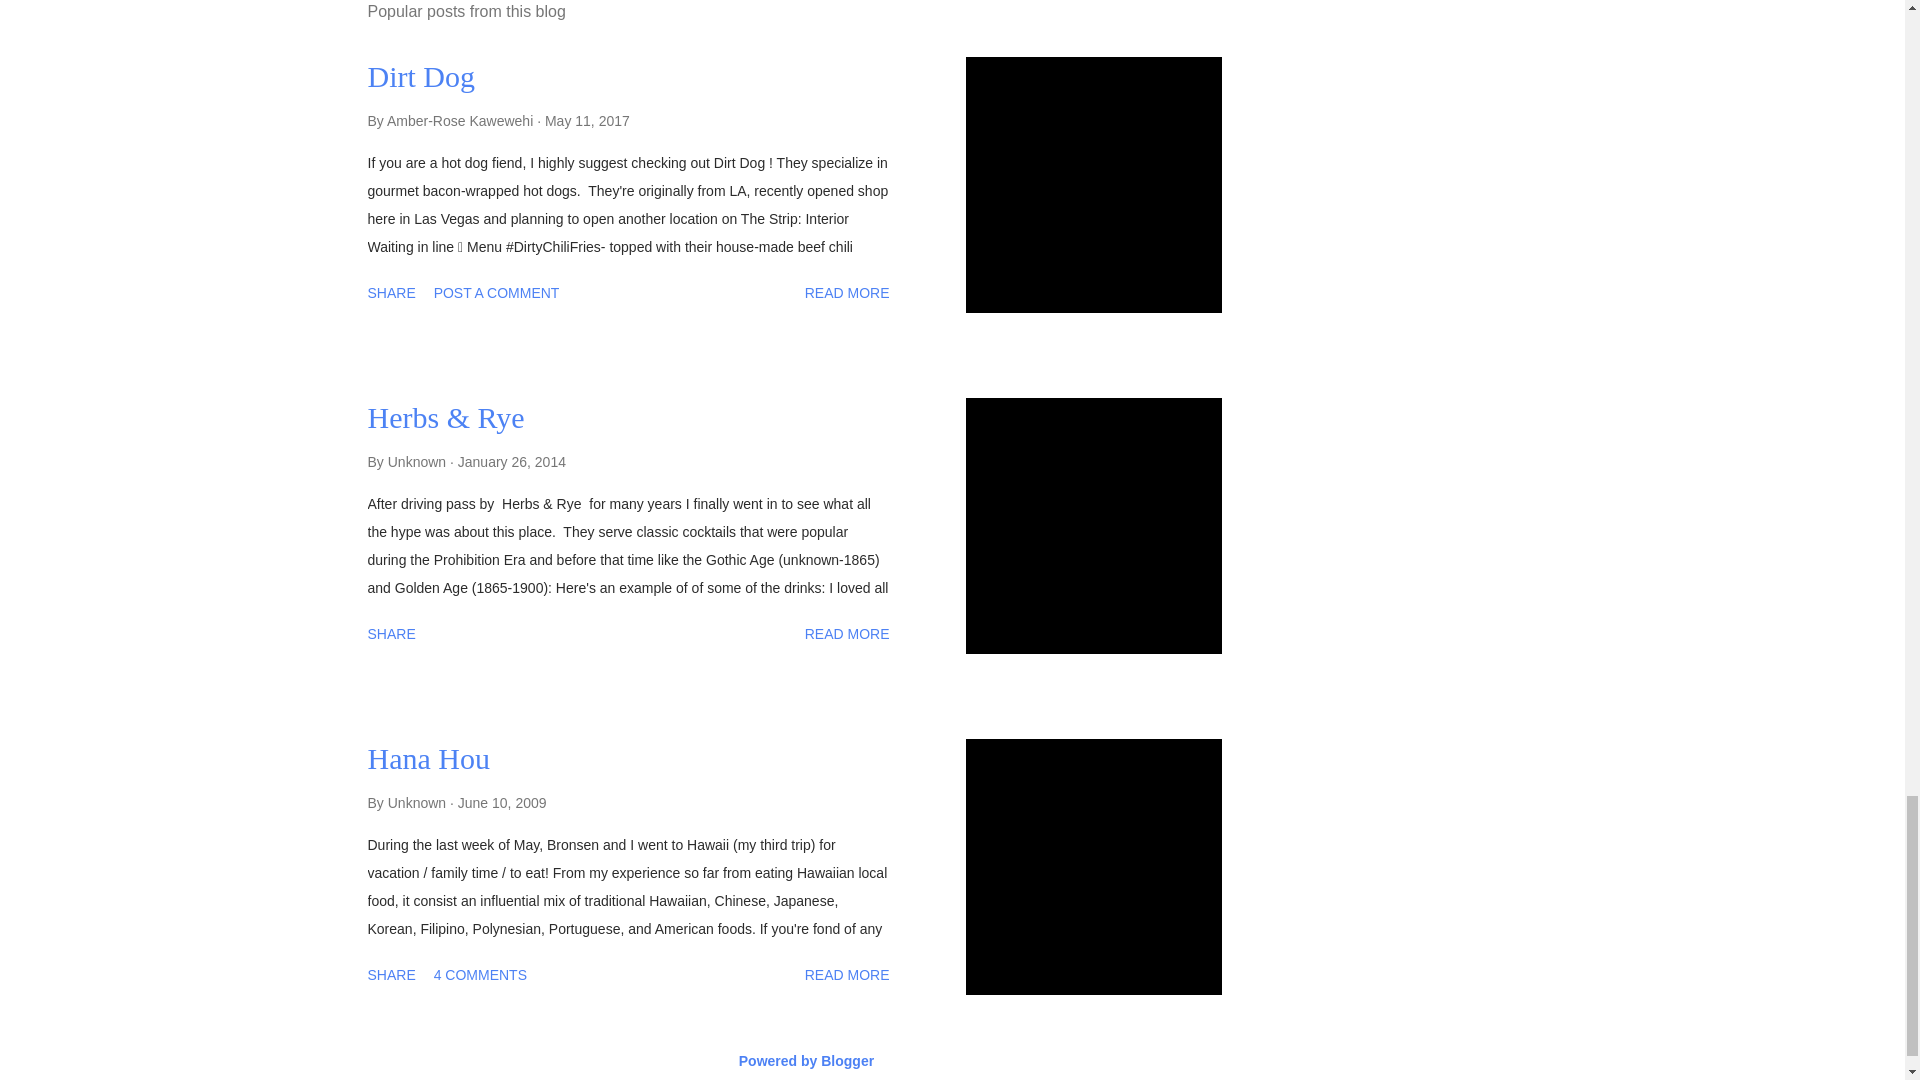 The image size is (1920, 1080). I want to click on author profile, so click(462, 120).